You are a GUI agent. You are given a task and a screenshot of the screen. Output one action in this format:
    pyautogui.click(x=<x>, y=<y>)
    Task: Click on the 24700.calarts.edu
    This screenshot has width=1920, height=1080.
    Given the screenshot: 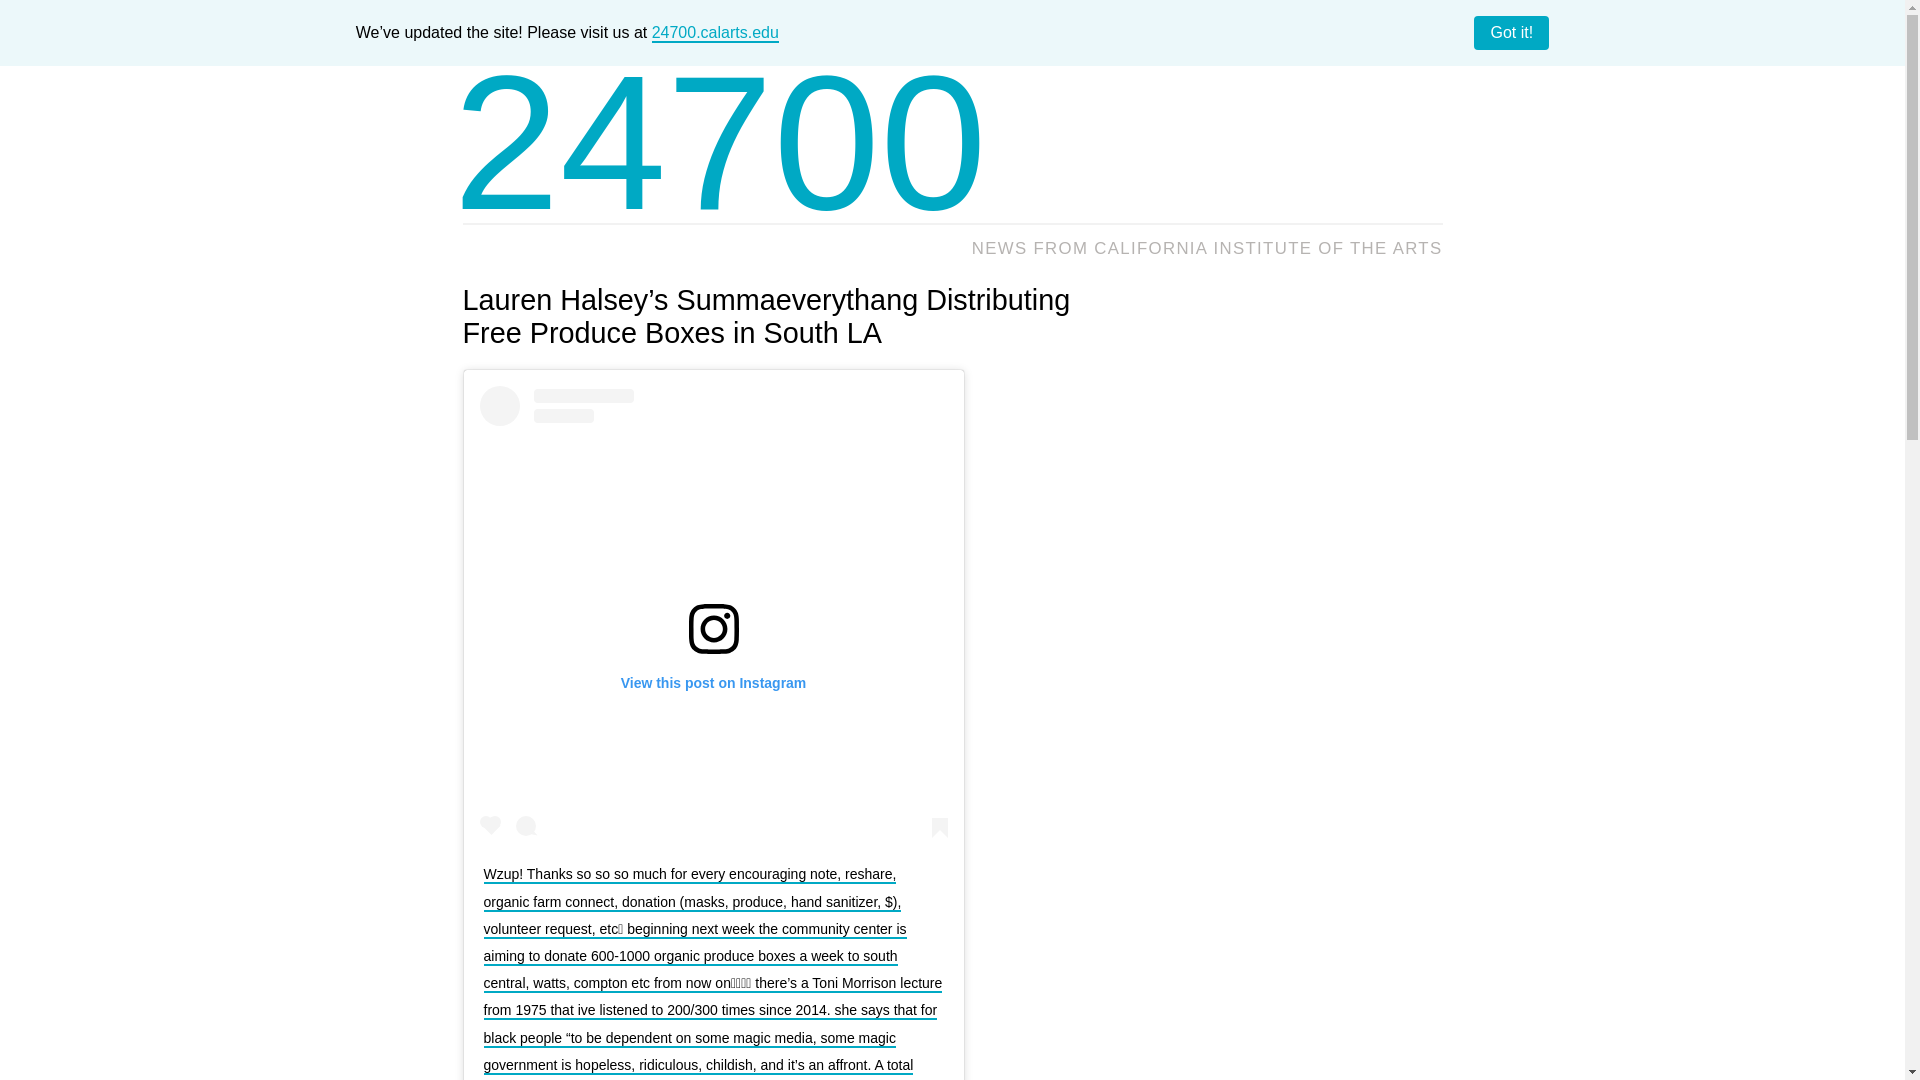 What is the action you would take?
    pyautogui.click(x=716, y=33)
    